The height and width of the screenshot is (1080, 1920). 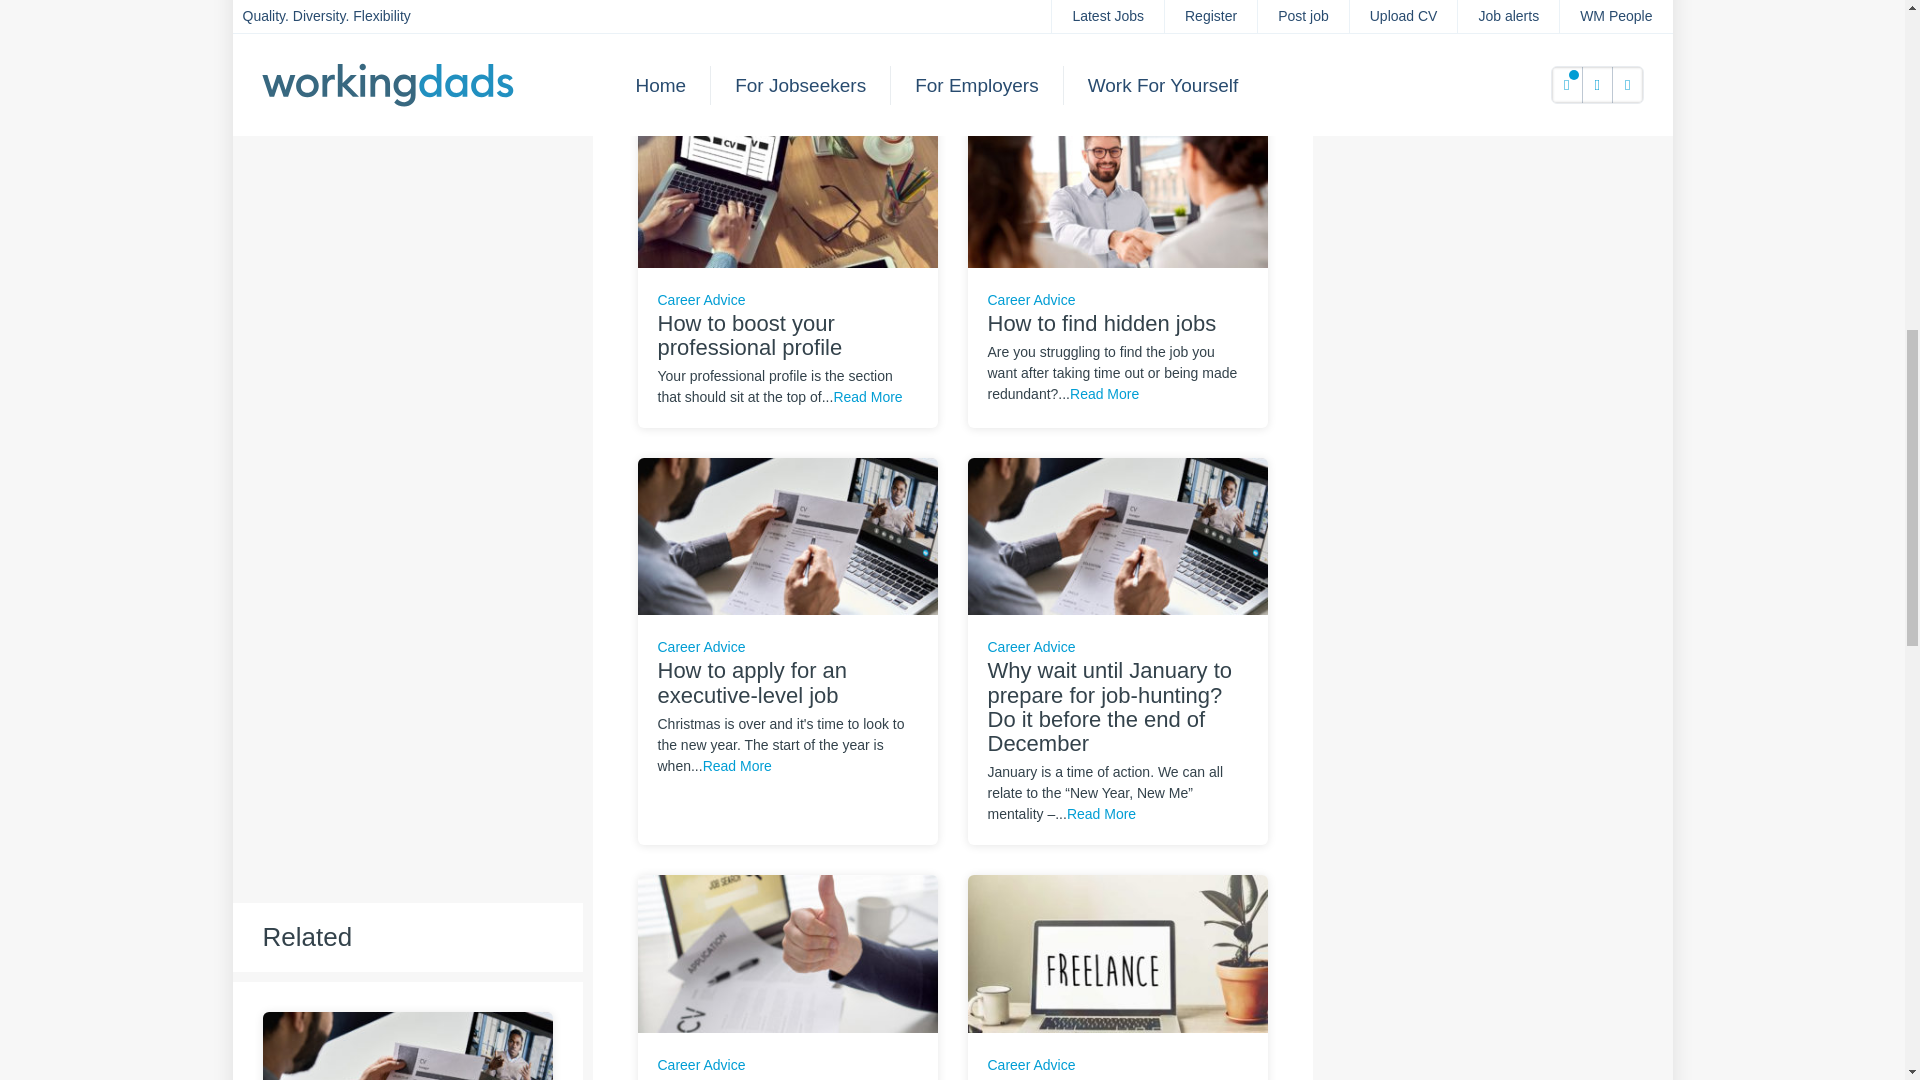 I want to click on How to apply for an executive-level job, so click(x=788, y=536).